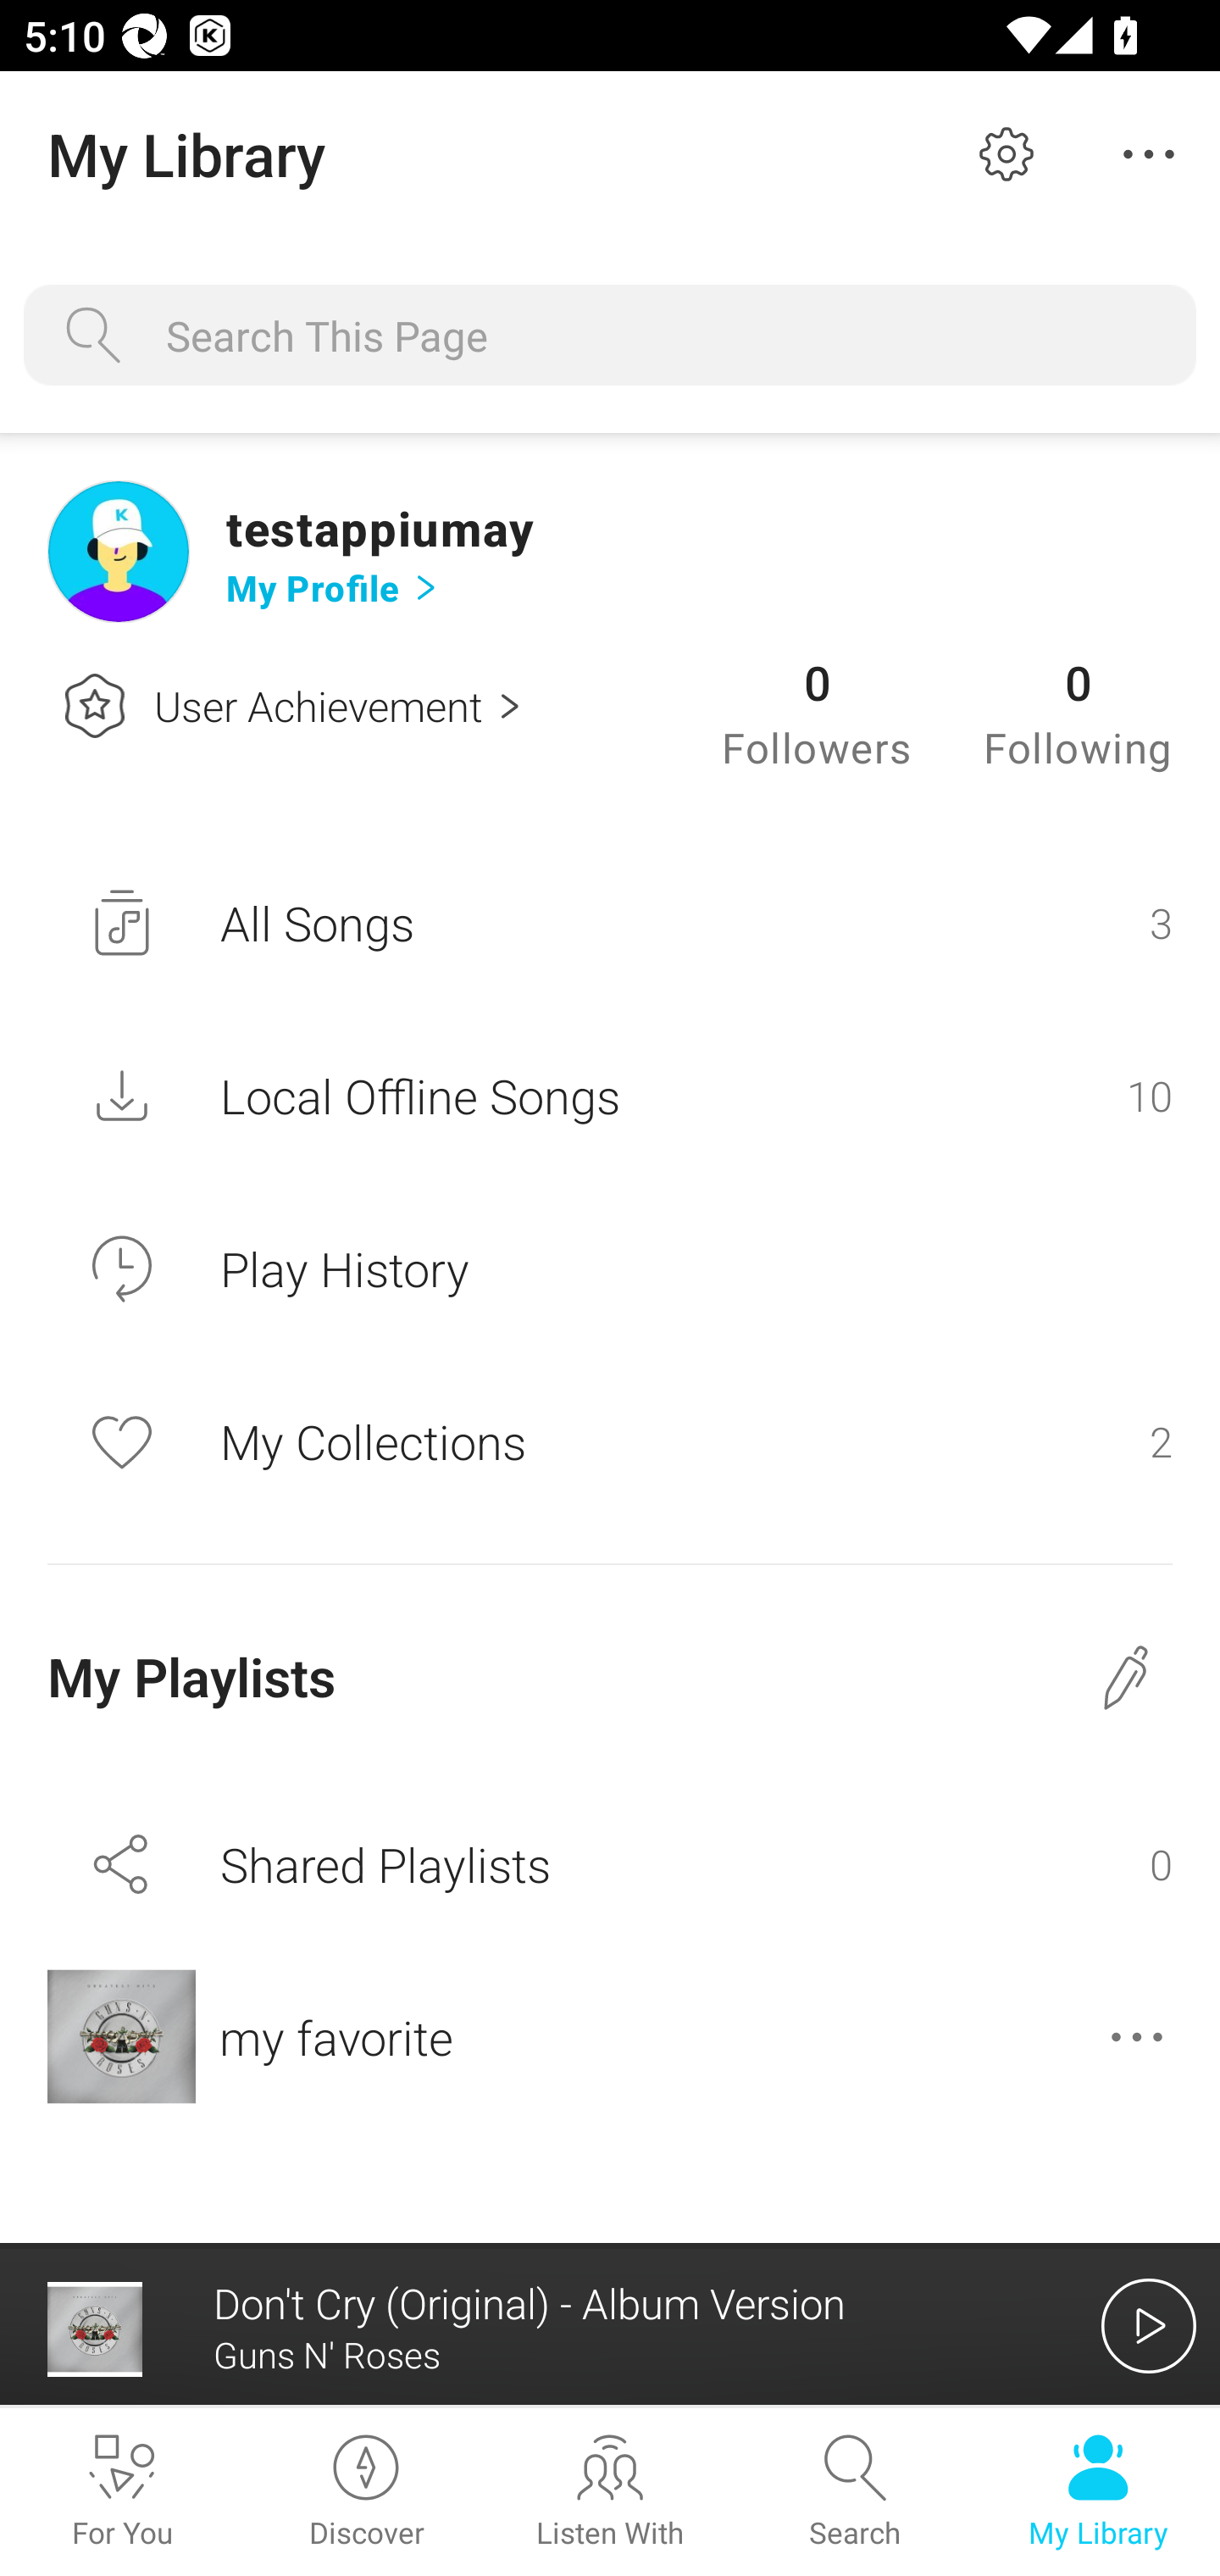 Image resolution: width=1220 pixels, height=2576 pixels. Describe the element at coordinates (1149, 2325) in the screenshot. I see `開始播放` at that location.